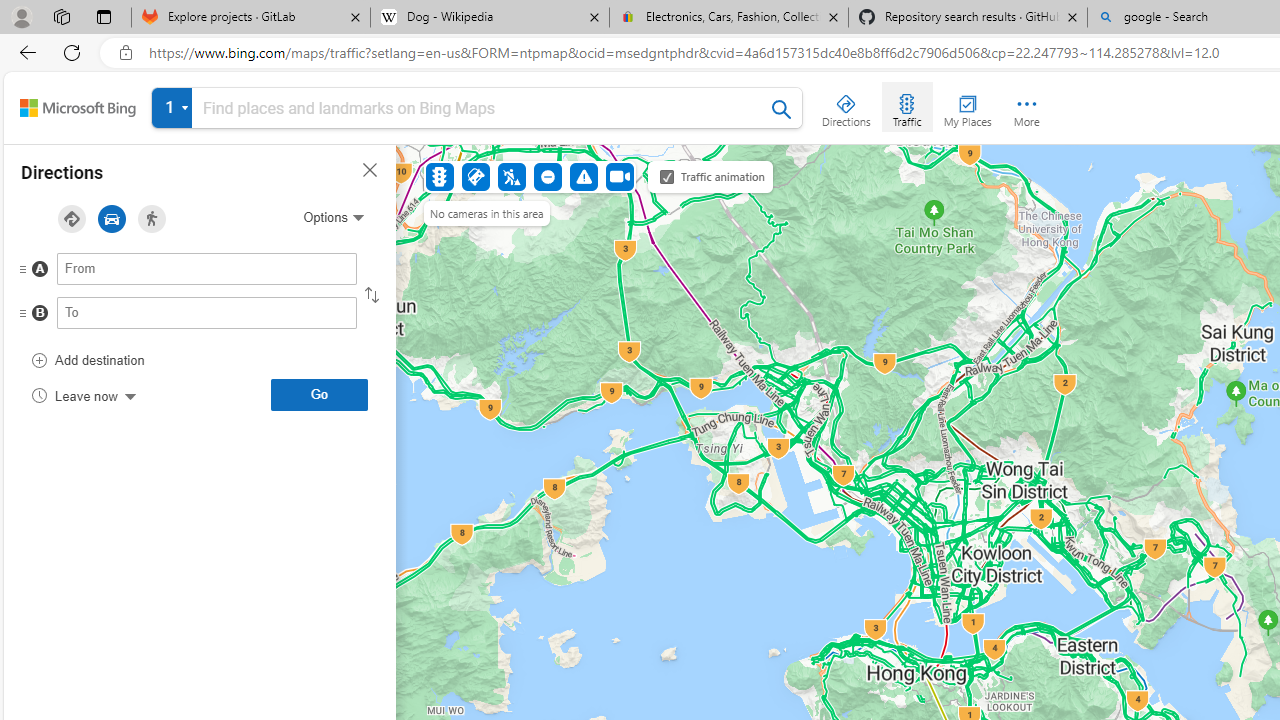  What do you see at coordinates (547, 176) in the screenshot?
I see `Road Closures` at bounding box center [547, 176].